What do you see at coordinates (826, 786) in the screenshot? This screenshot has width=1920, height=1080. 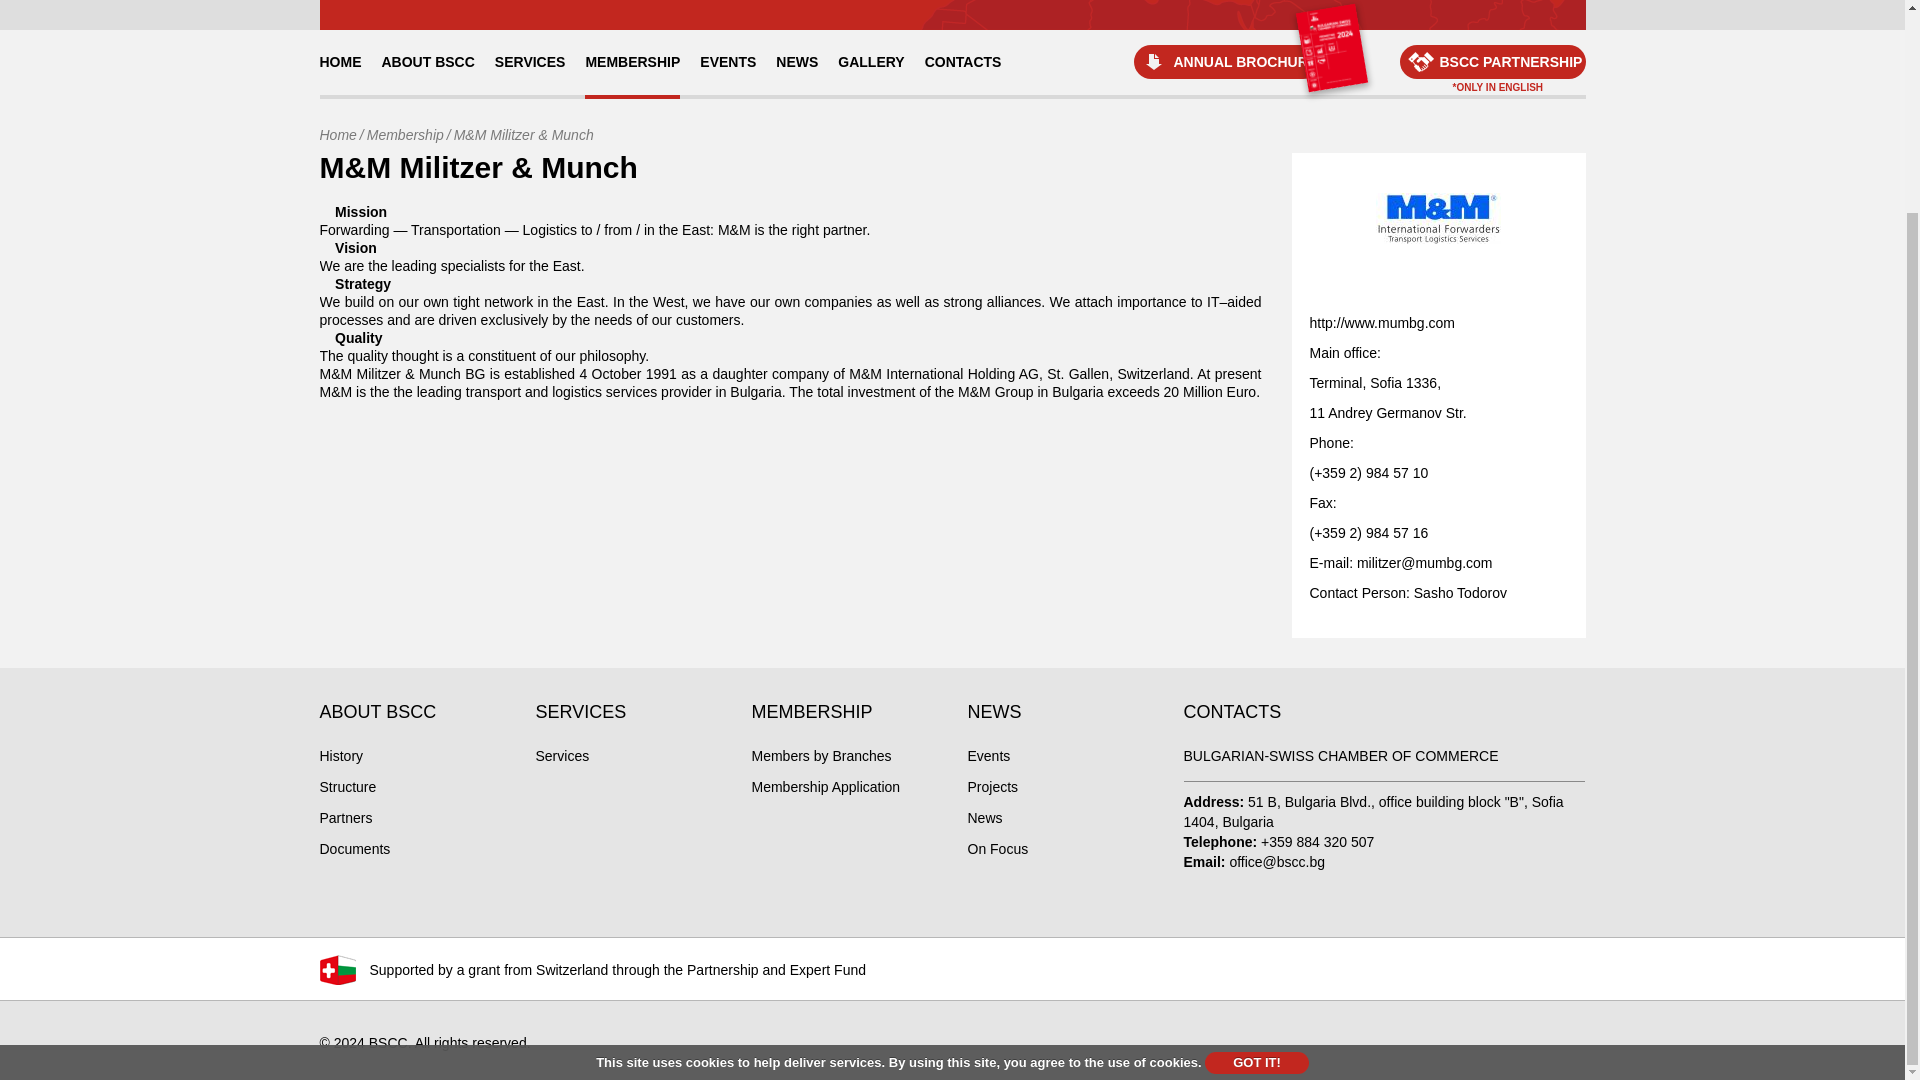 I see `Membership Application` at bounding box center [826, 786].